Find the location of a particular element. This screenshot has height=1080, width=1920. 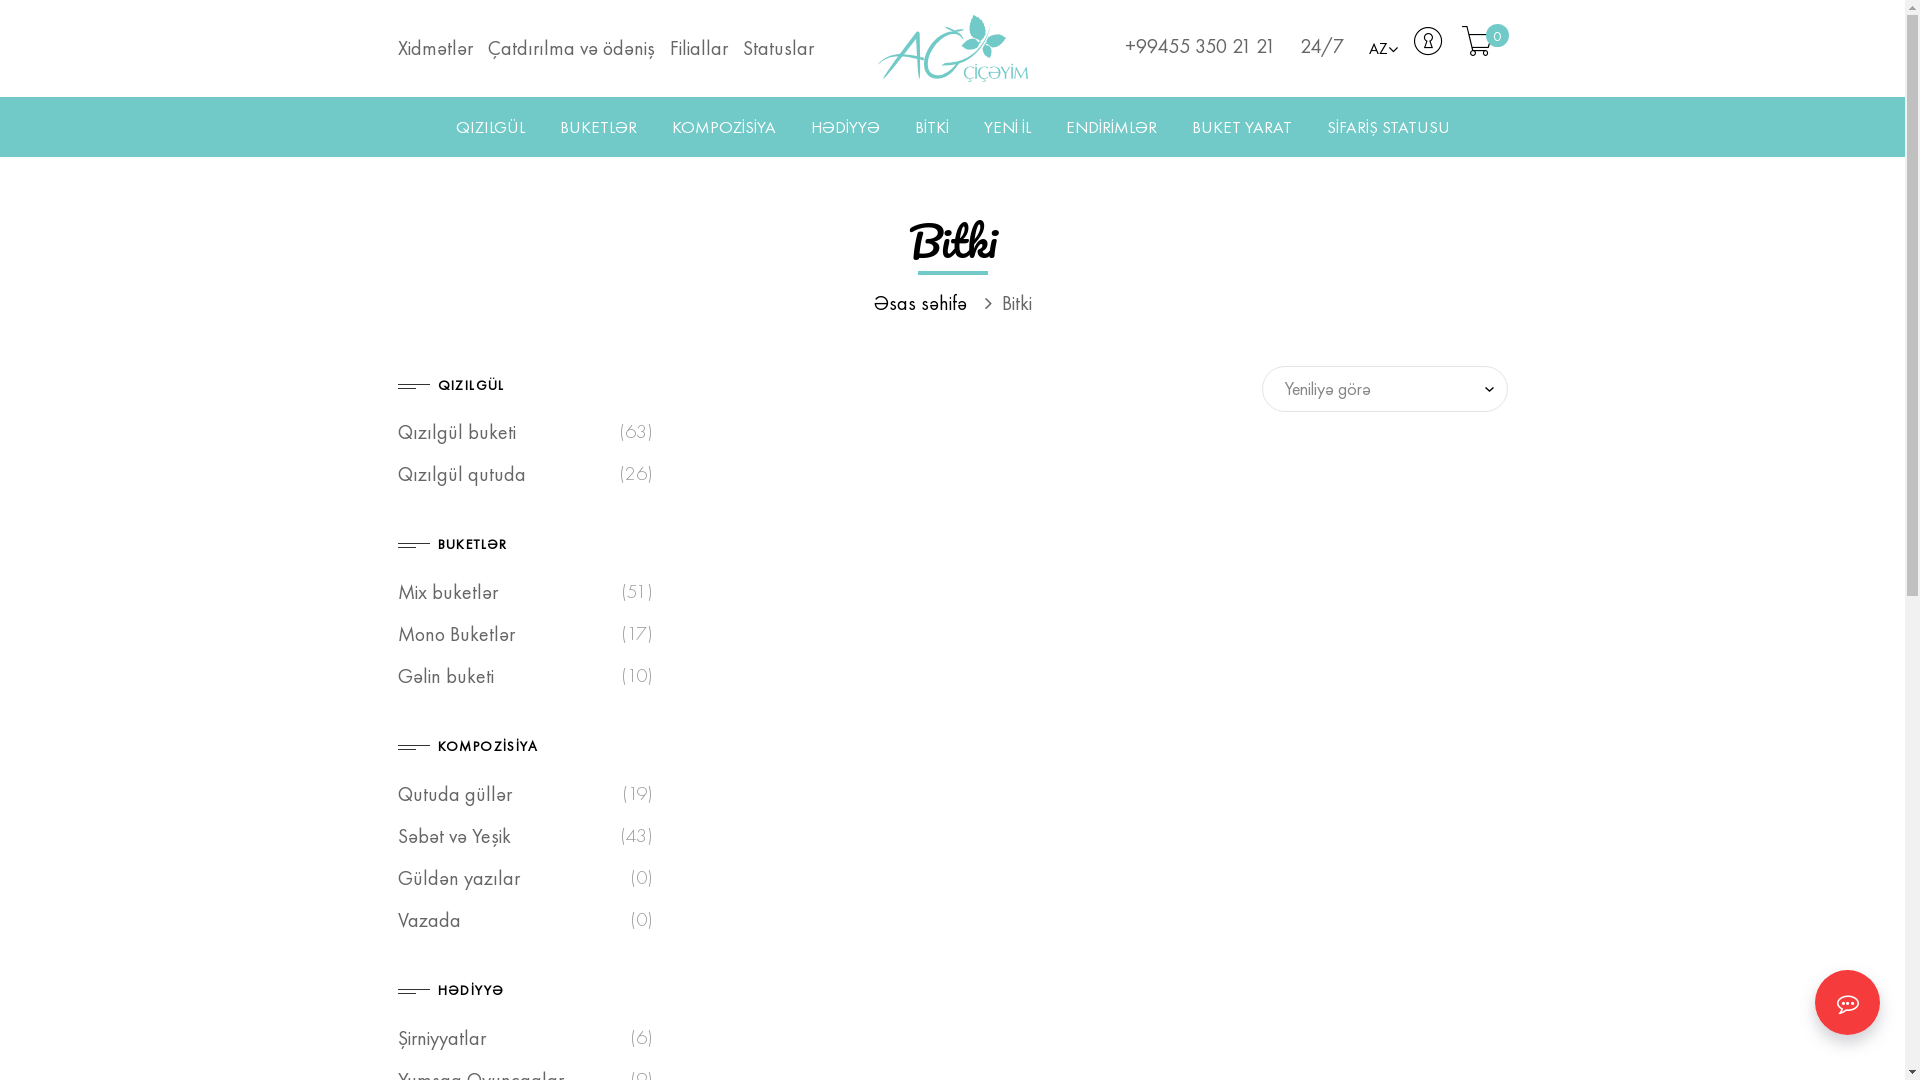

Vazada is located at coordinates (430, 920).